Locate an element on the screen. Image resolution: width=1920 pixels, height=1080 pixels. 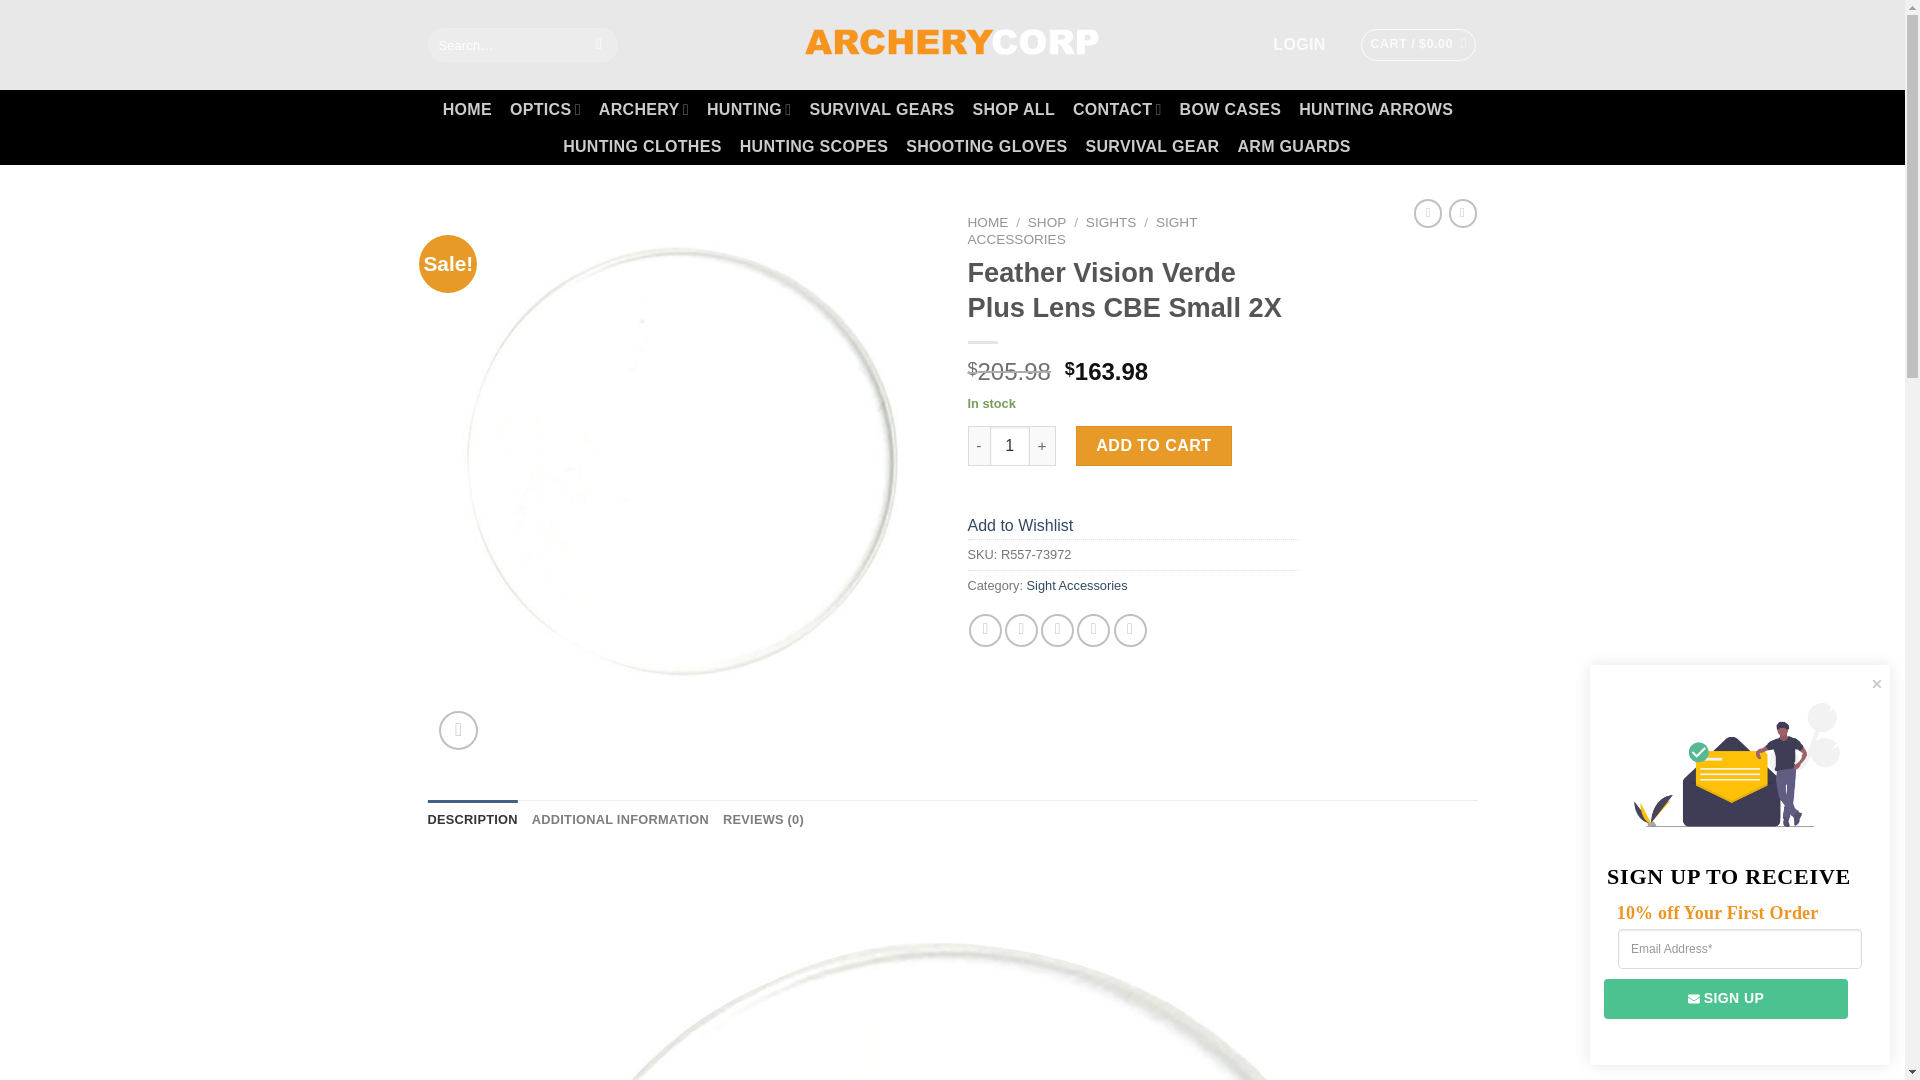
Cart is located at coordinates (1418, 44).